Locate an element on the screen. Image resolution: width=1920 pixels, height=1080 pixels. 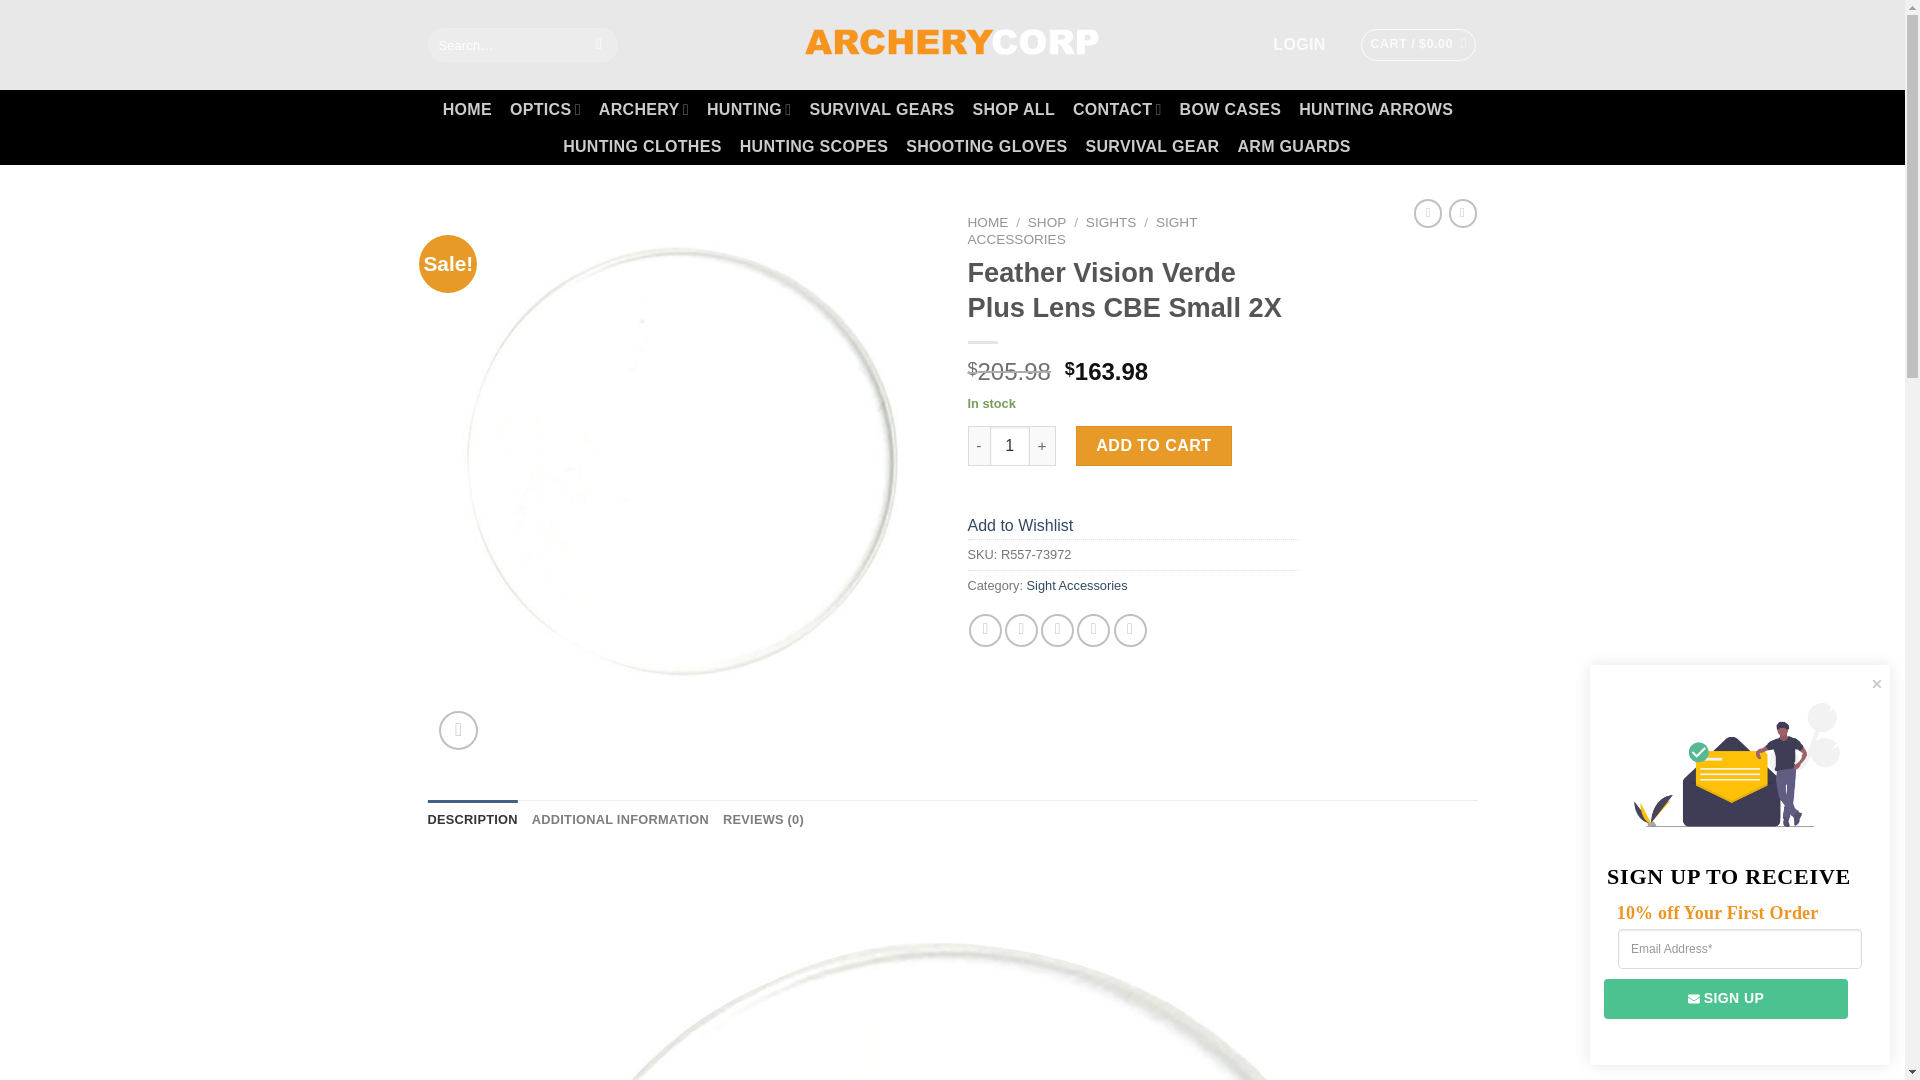
Cart is located at coordinates (1418, 44).